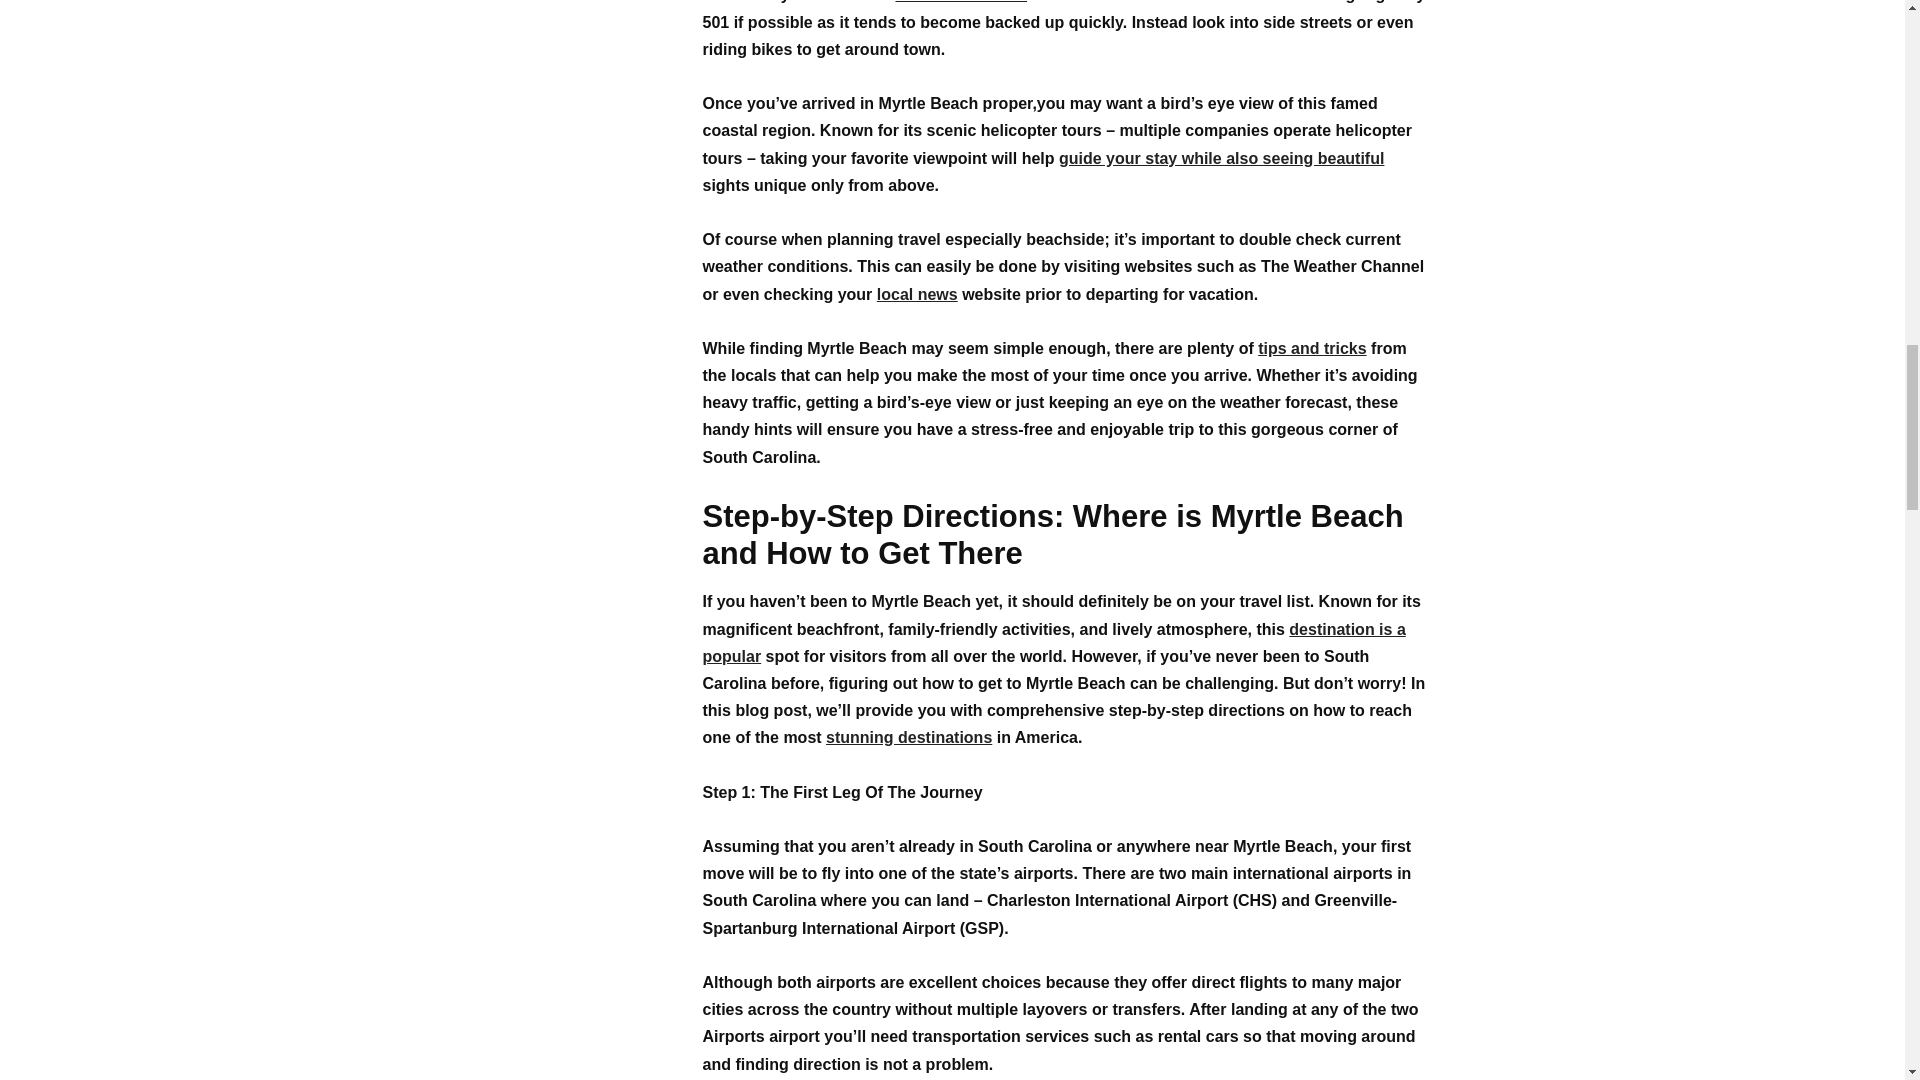  What do you see at coordinates (918, 294) in the screenshot?
I see `local news` at bounding box center [918, 294].